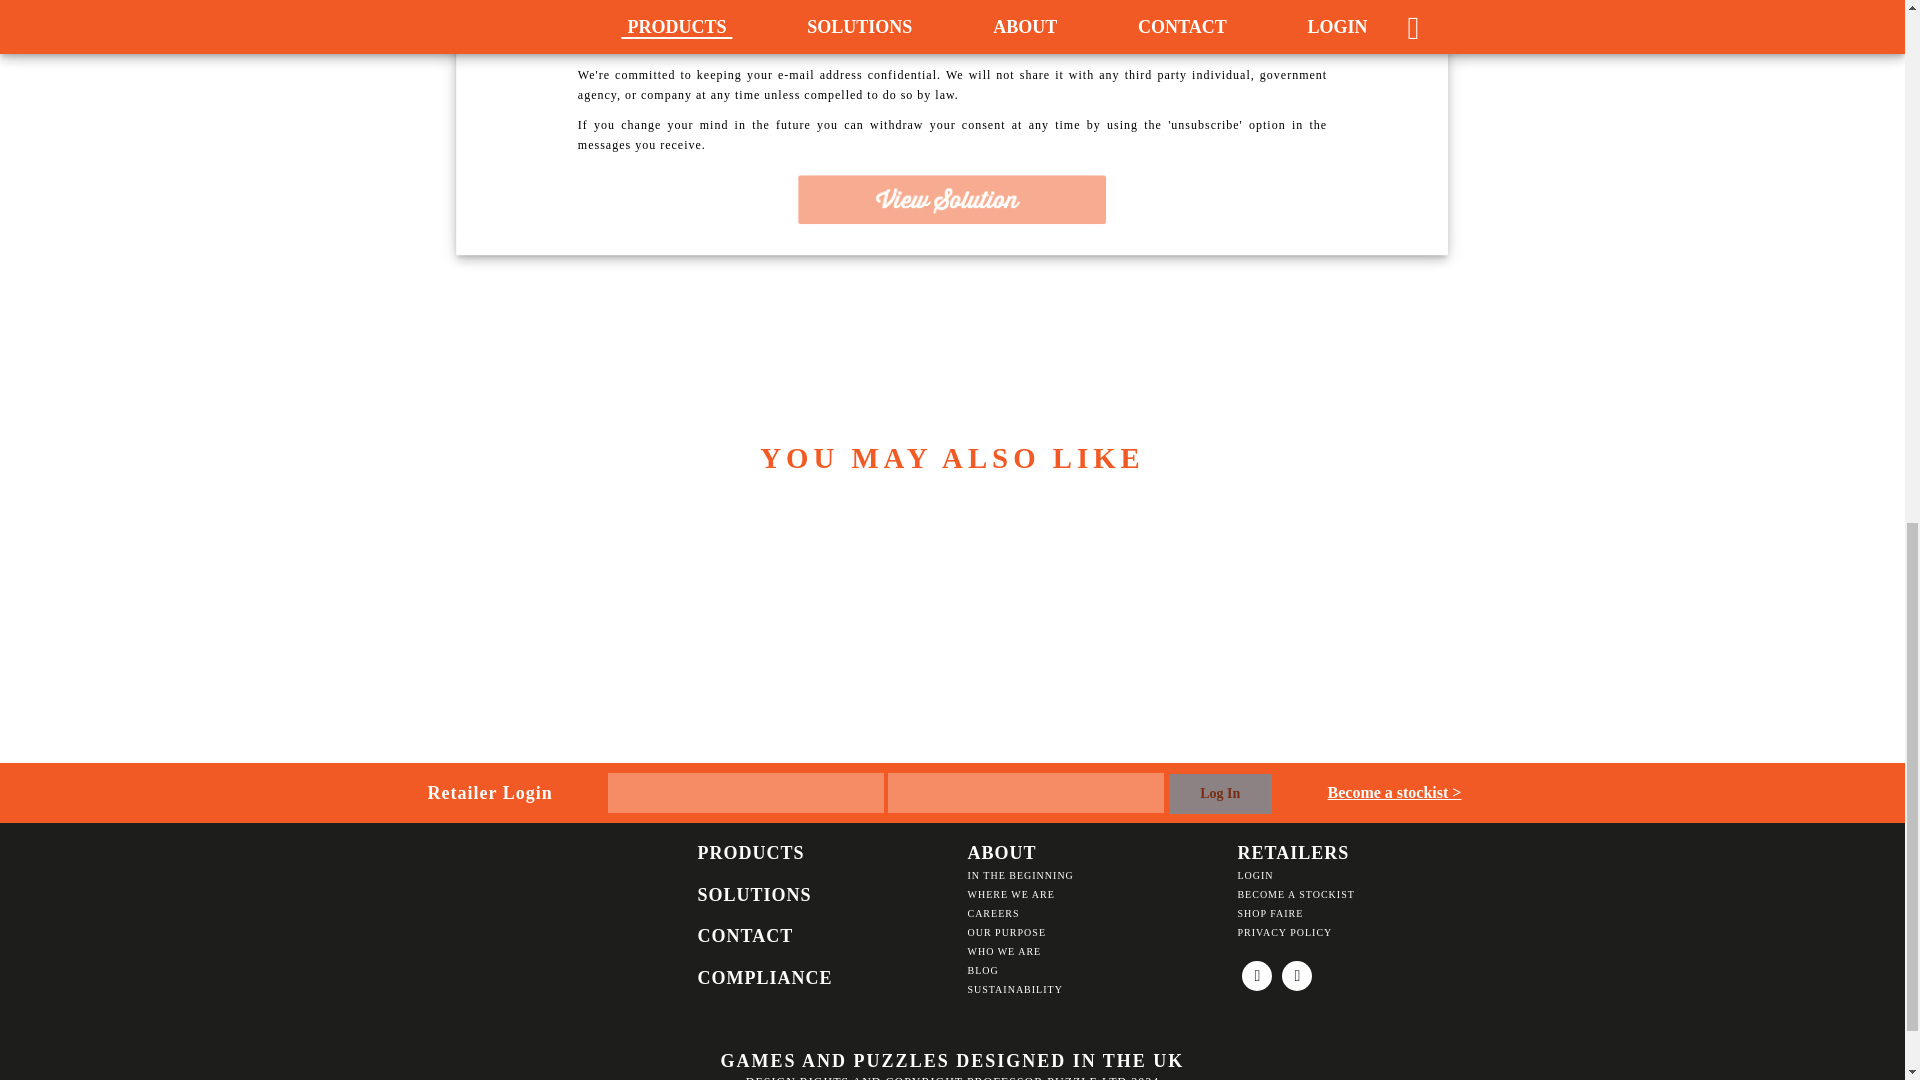 The image size is (1920, 1080). I want to click on Please send me cool stuff from Professor Puzzle, so click(609, 13).